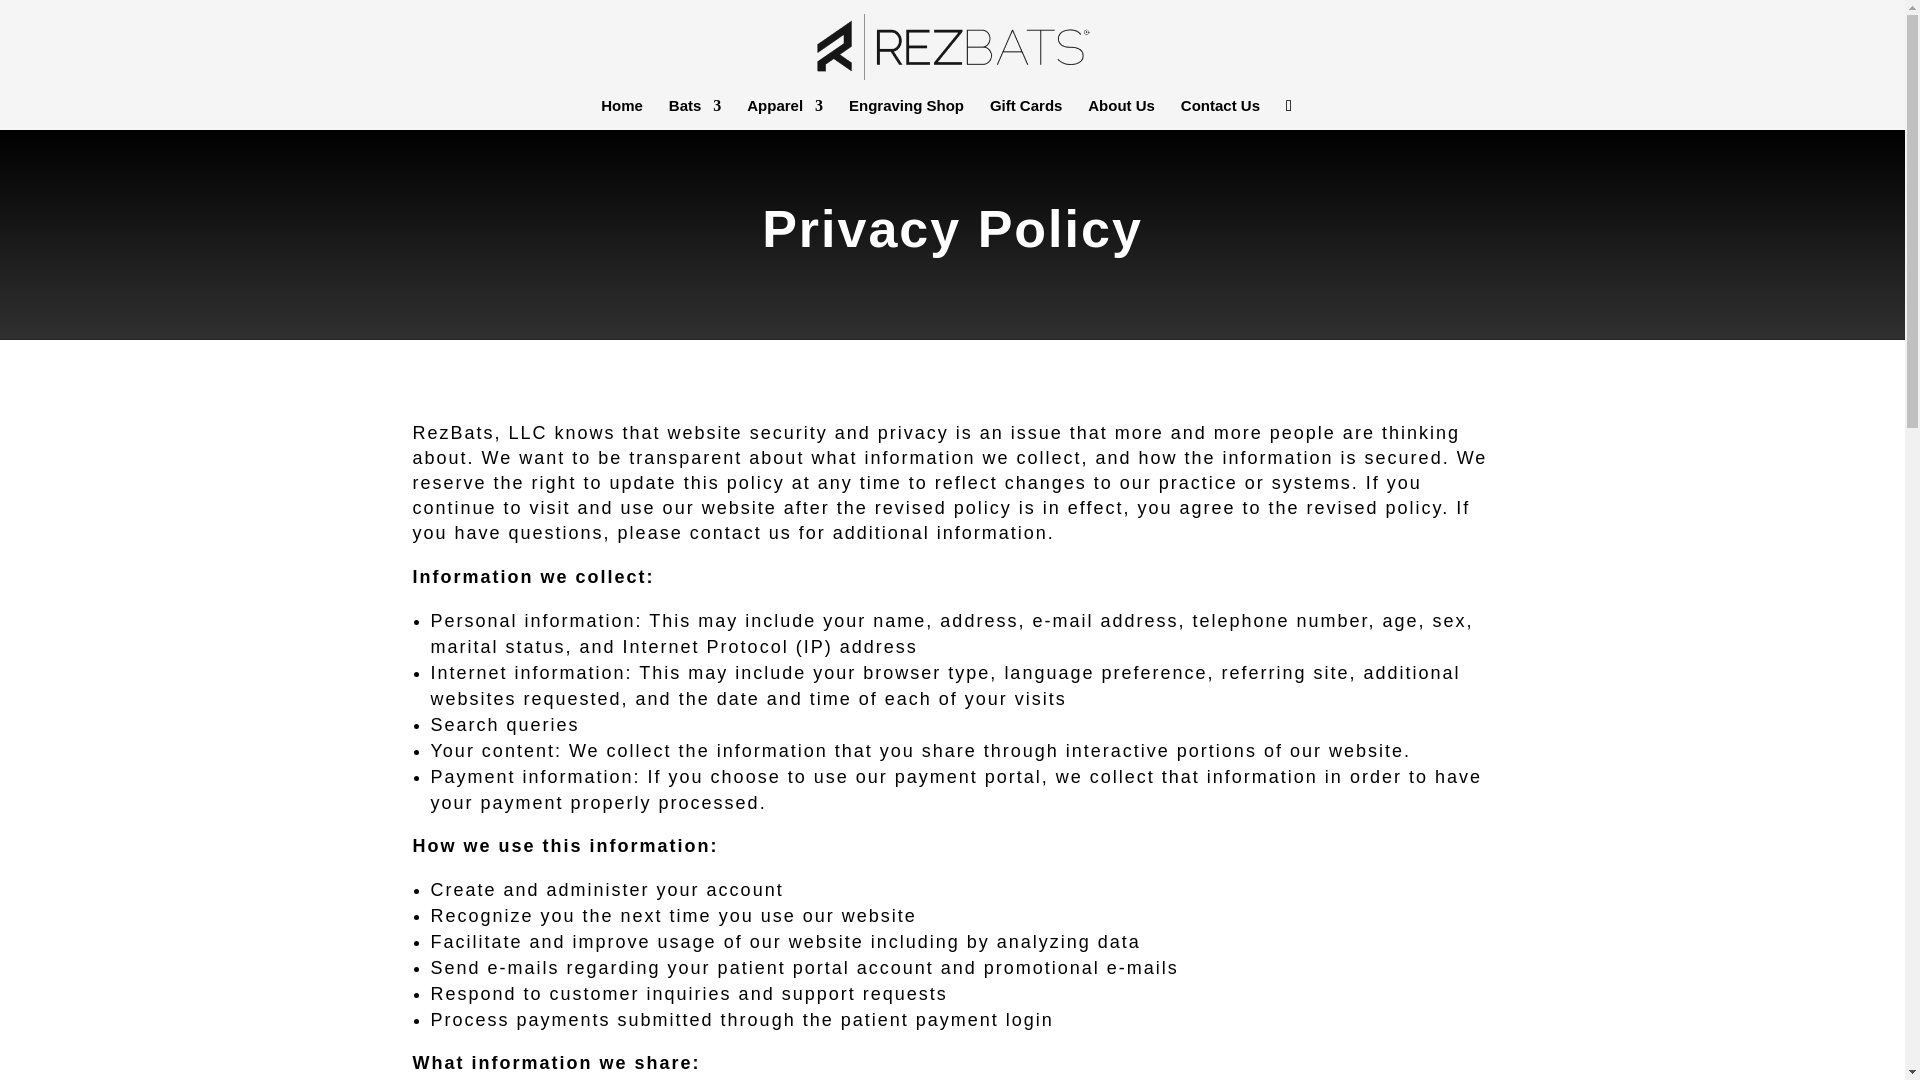  Describe the element at coordinates (784, 114) in the screenshot. I see `Apparel` at that location.